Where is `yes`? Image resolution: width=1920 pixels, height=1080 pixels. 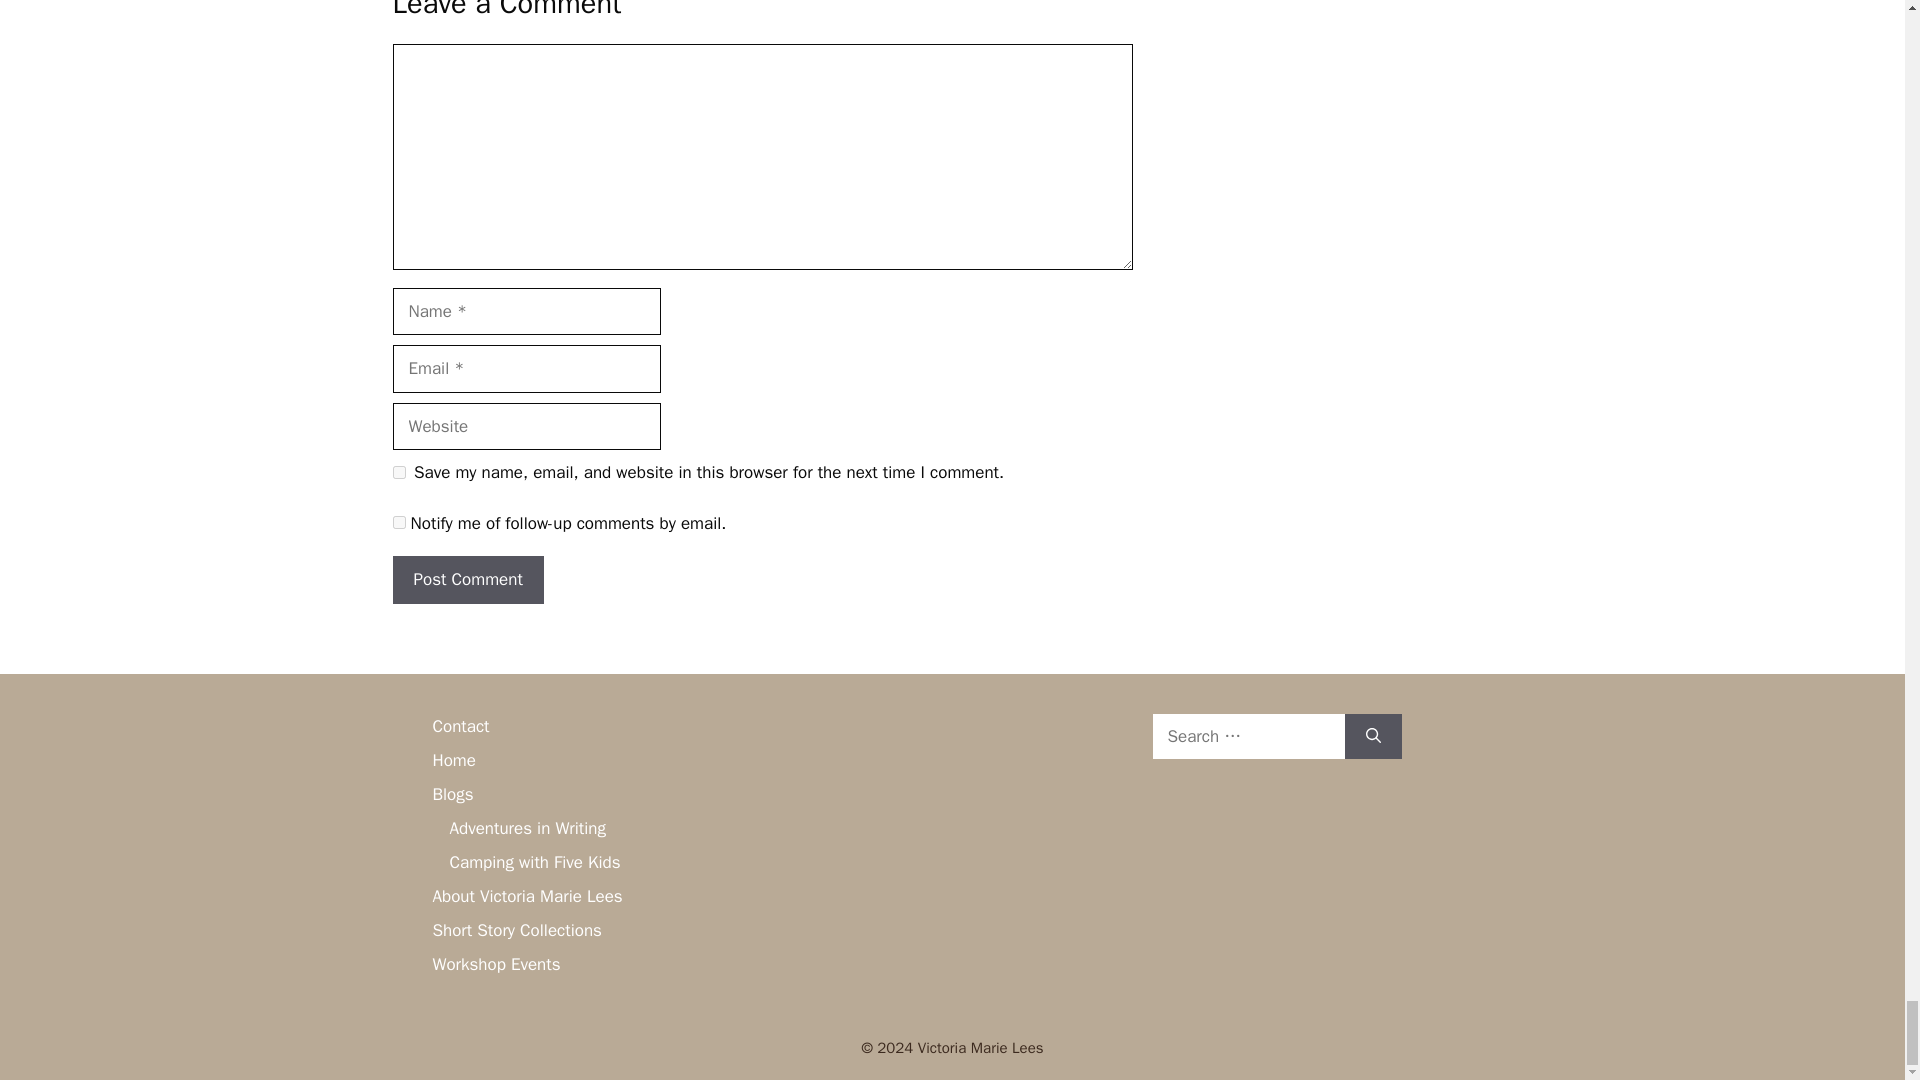 yes is located at coordinates (398, 472).